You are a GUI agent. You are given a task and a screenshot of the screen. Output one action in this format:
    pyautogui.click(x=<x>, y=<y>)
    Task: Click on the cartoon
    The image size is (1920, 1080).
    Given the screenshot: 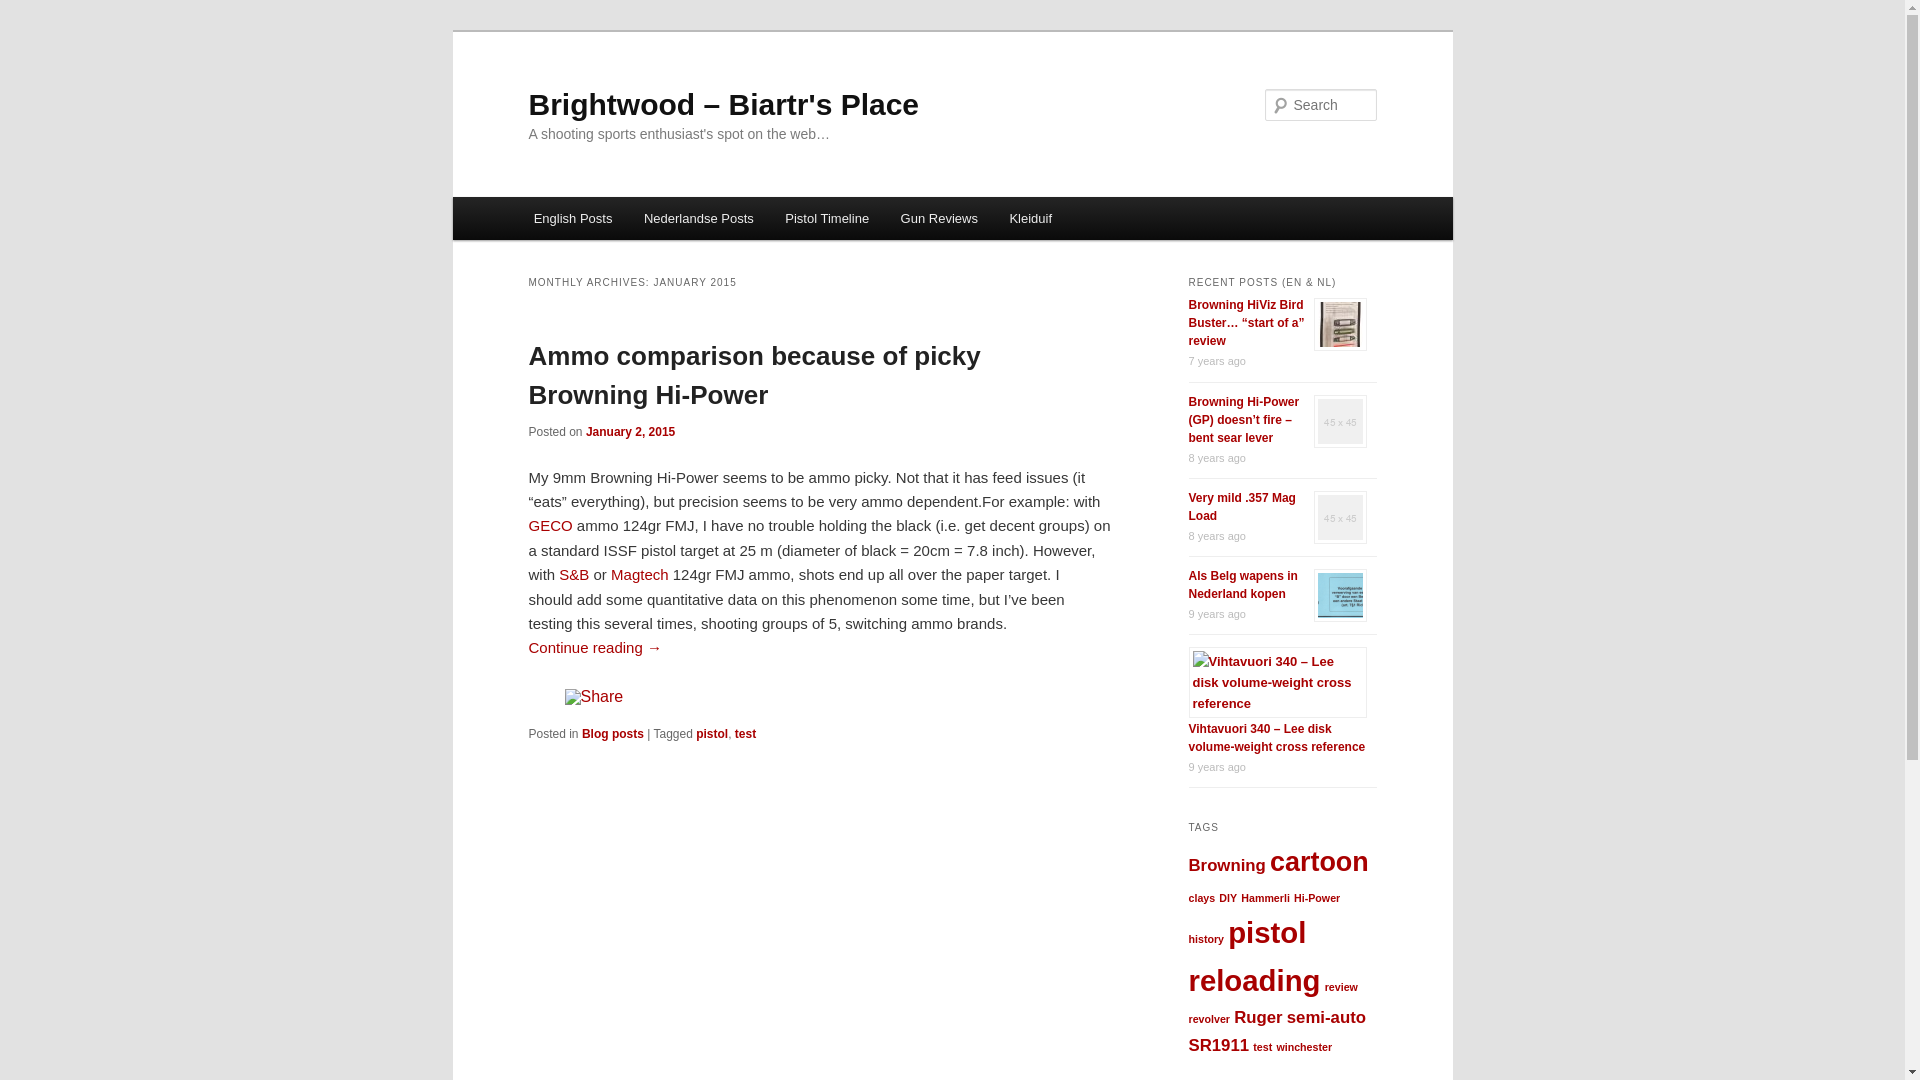 What is the action you would take?
    pyautogui.click(x=1320, y=862)
    